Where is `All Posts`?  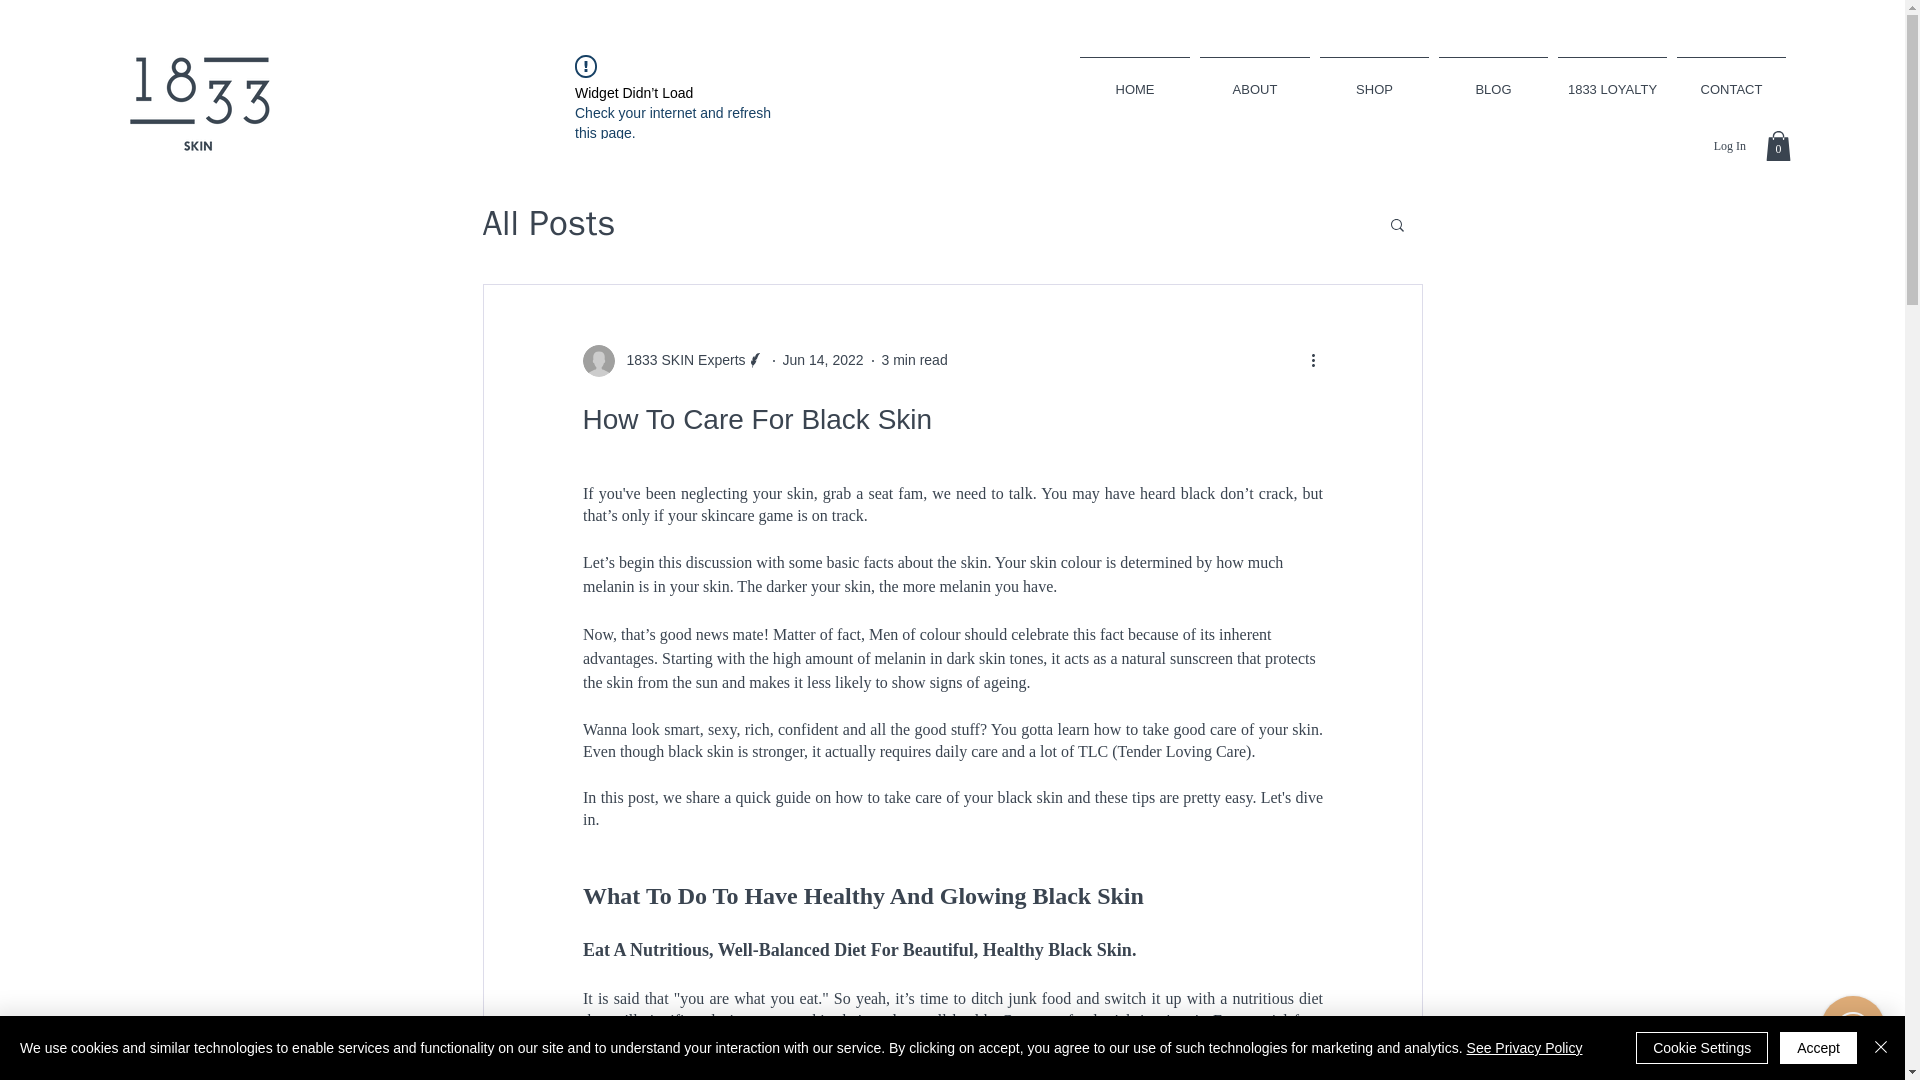
All Posts is located at coordinates (548, 223).